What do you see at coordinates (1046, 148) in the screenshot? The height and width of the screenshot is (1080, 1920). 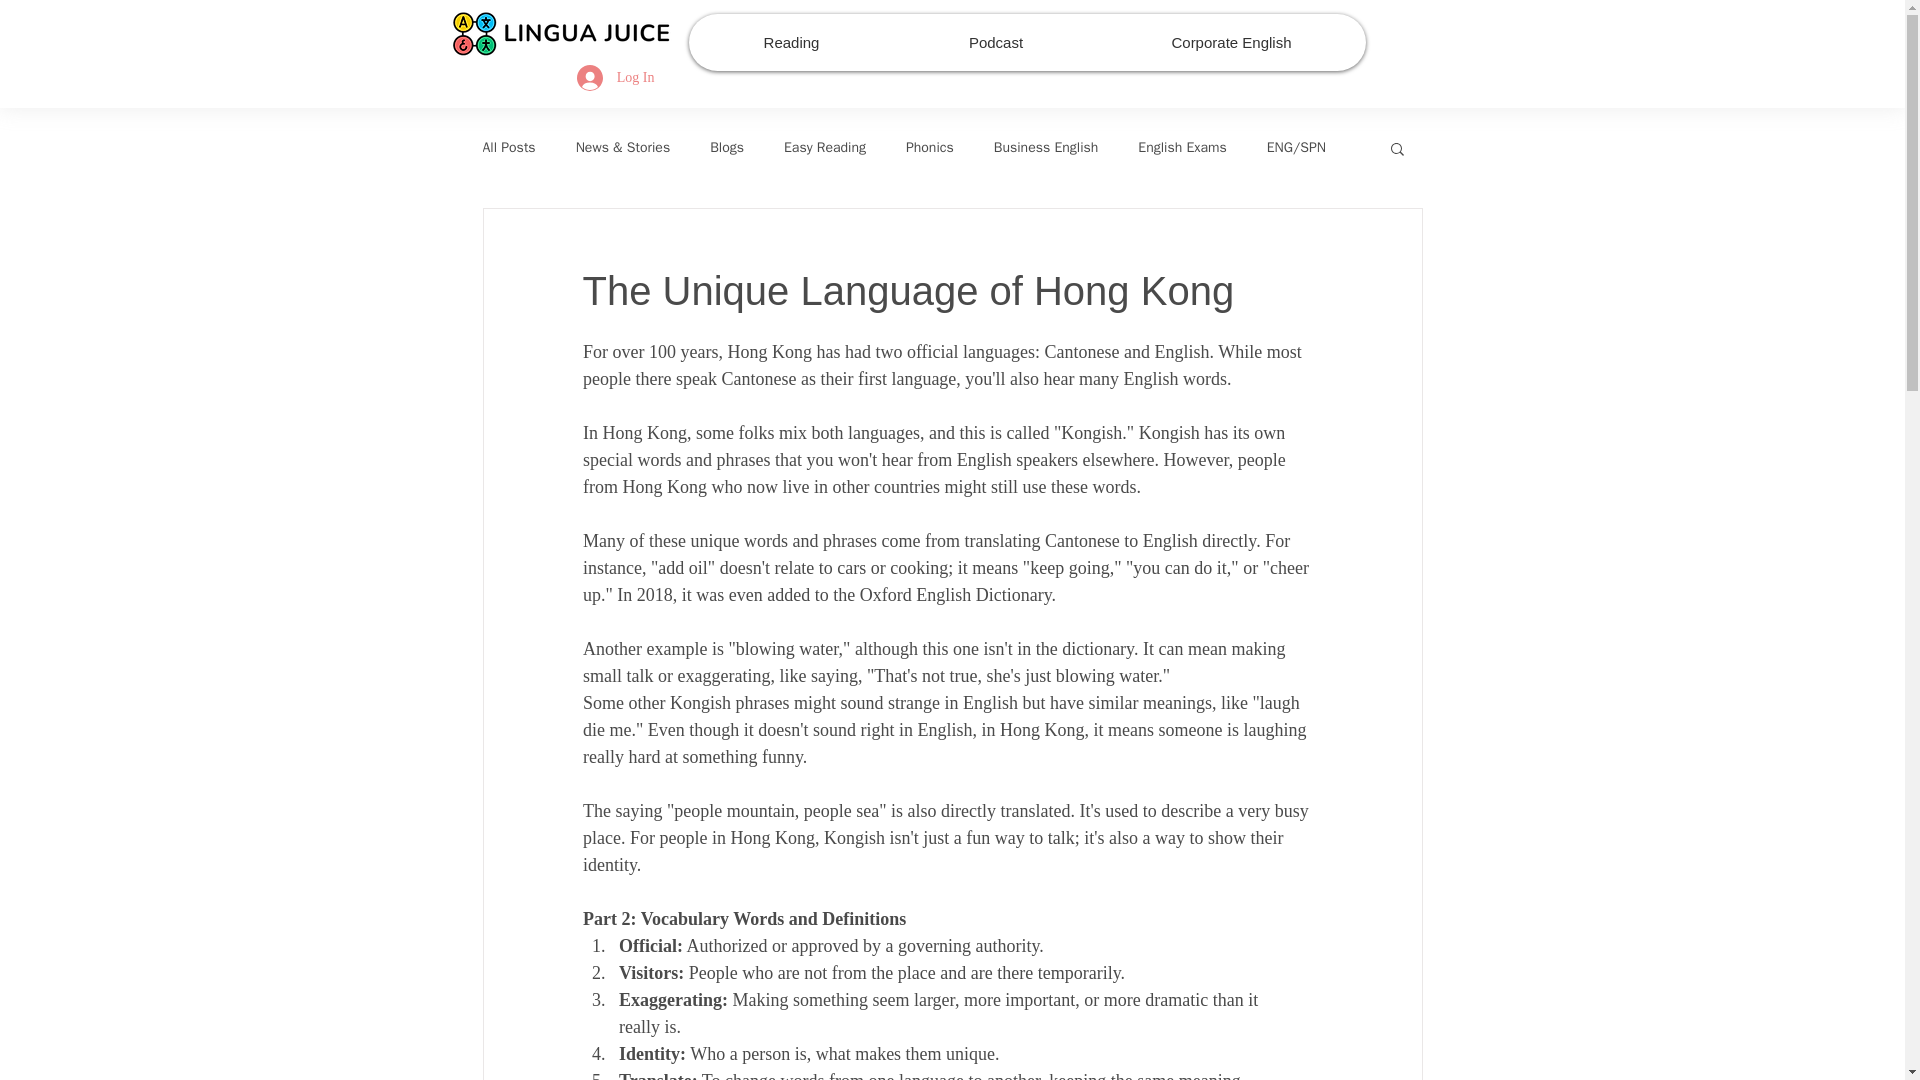 I see `Business English` at bounding box center [1046, 148].